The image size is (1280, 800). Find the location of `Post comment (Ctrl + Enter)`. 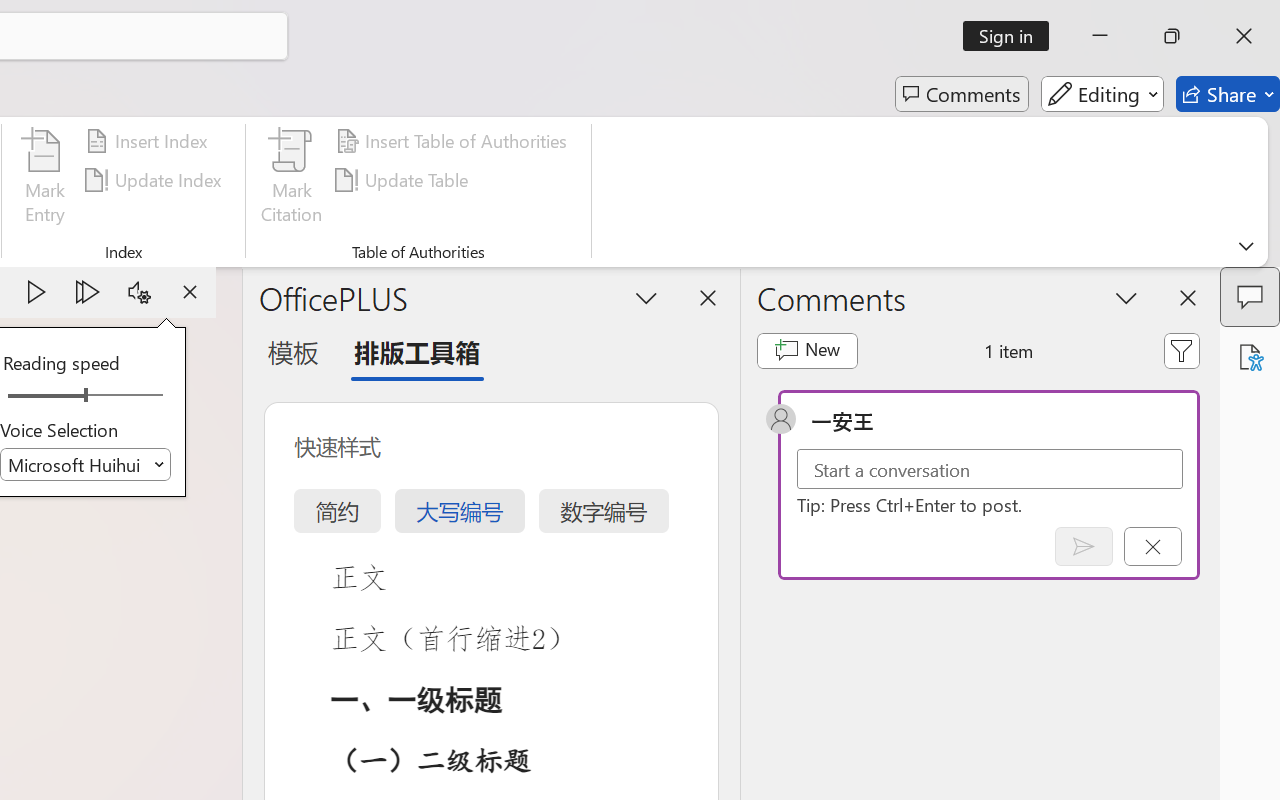

Post comment (Ctrl + Enter) is located at coordinates (1084, 546).